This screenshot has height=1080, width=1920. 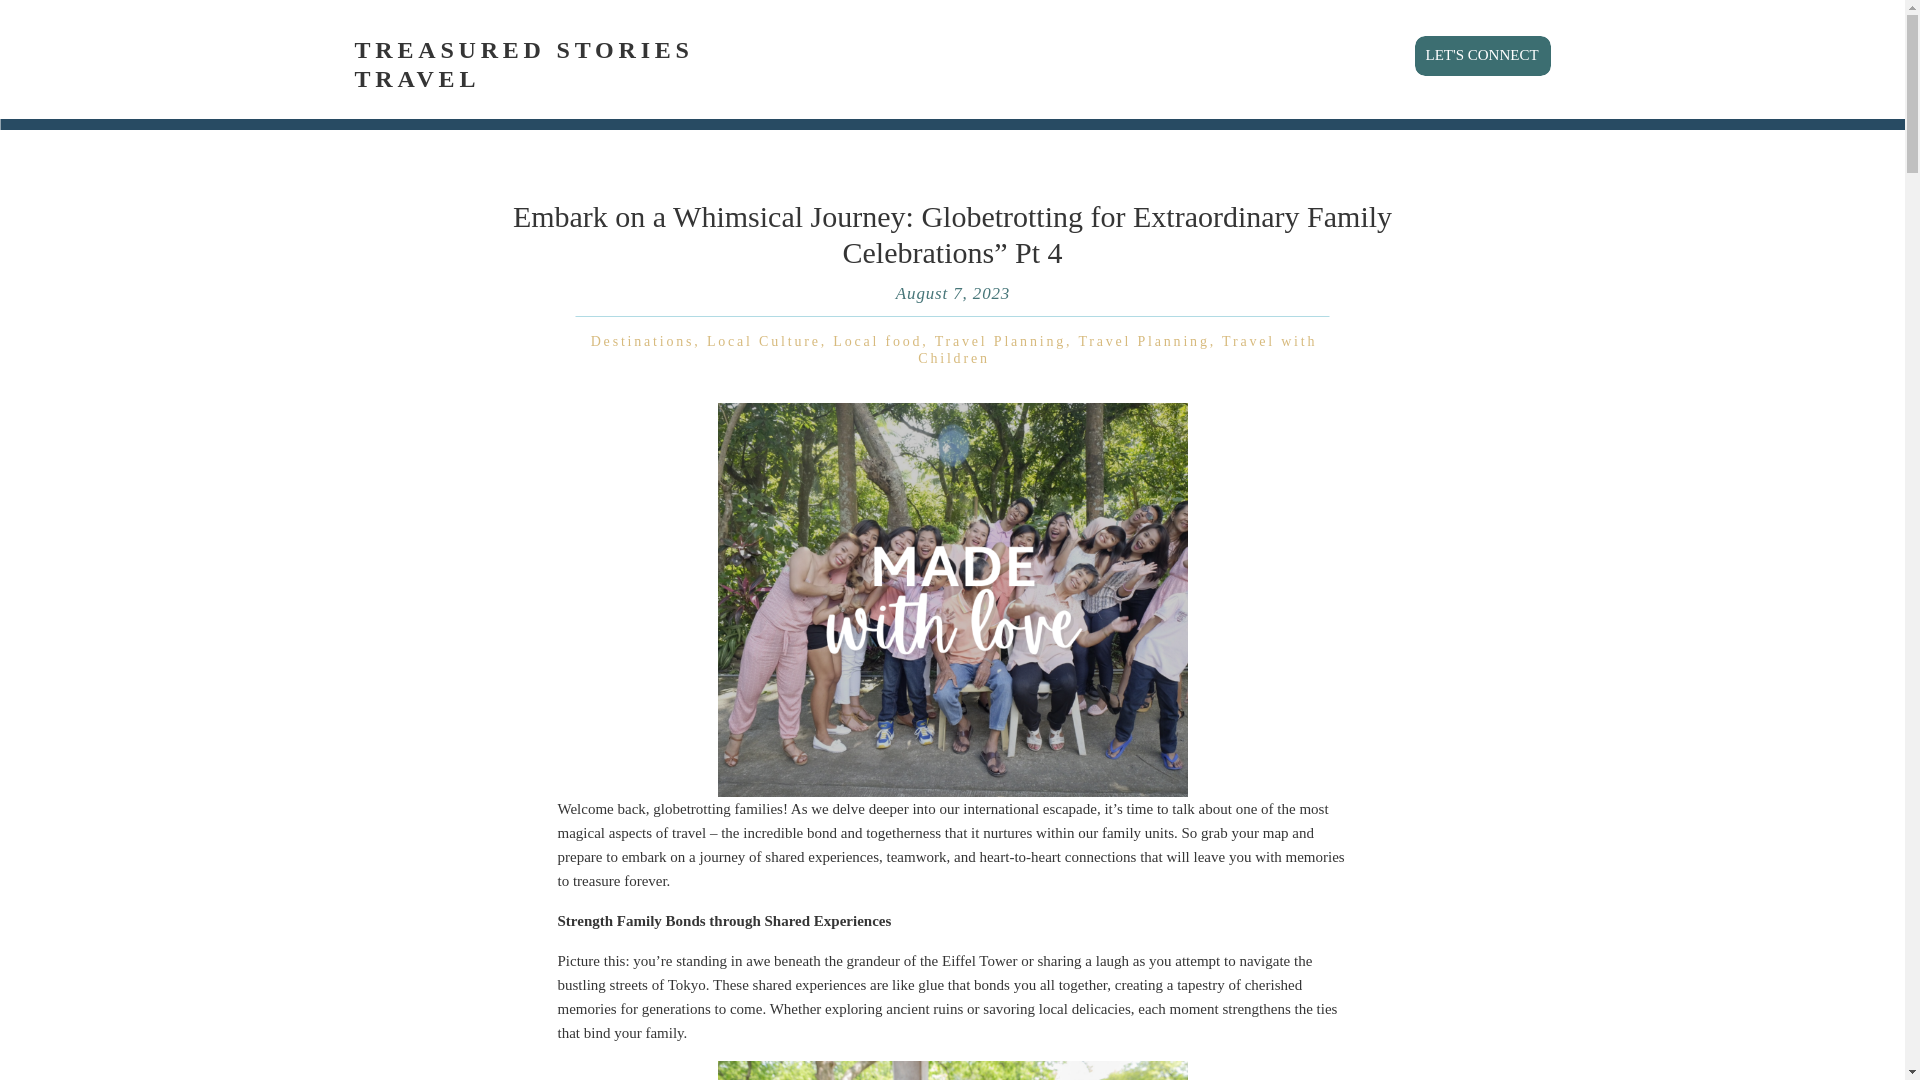 What do you see at coordinates (764, 340) in the screenshot?
I see `Local Culture` at bounding box center [764, 340].